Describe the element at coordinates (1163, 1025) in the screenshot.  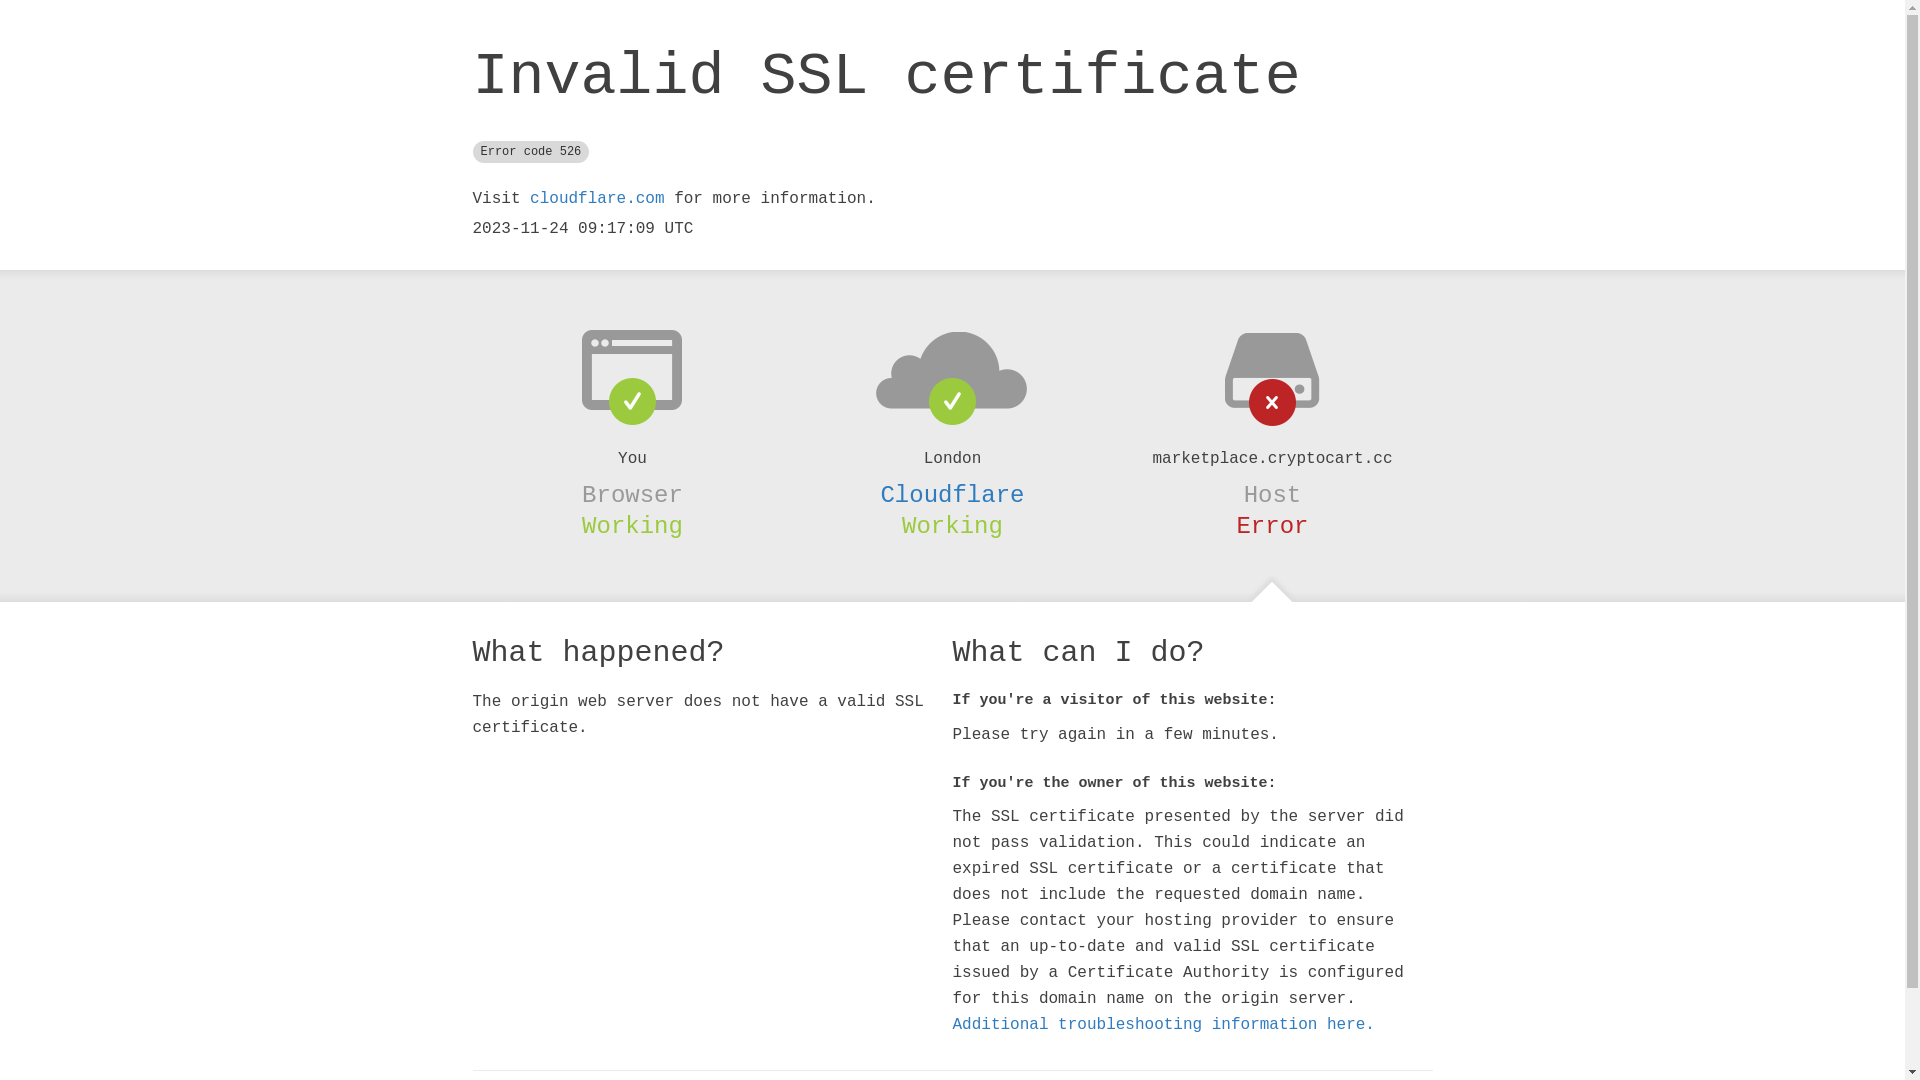
I see `Additional troubleshooting information here.` at that location.